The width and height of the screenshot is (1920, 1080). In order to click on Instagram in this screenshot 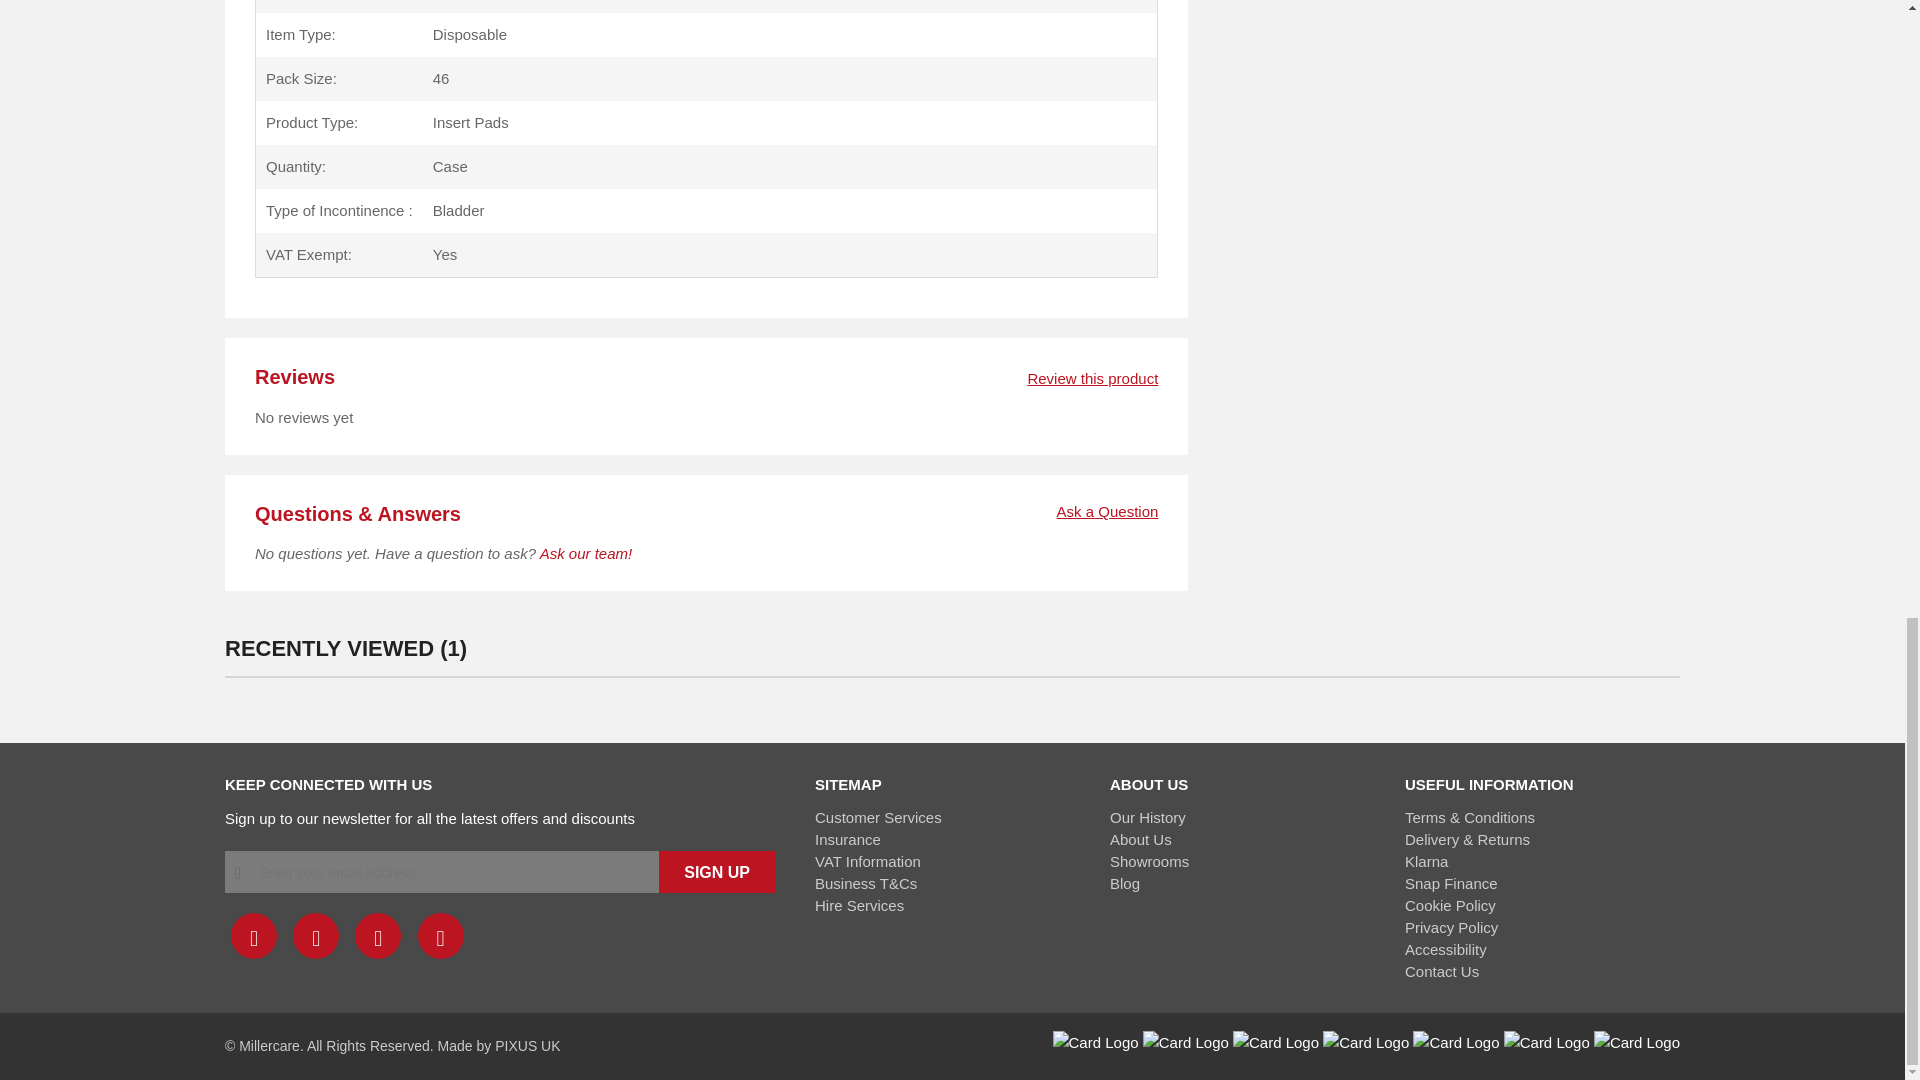, I will do `click(378, 936)`.